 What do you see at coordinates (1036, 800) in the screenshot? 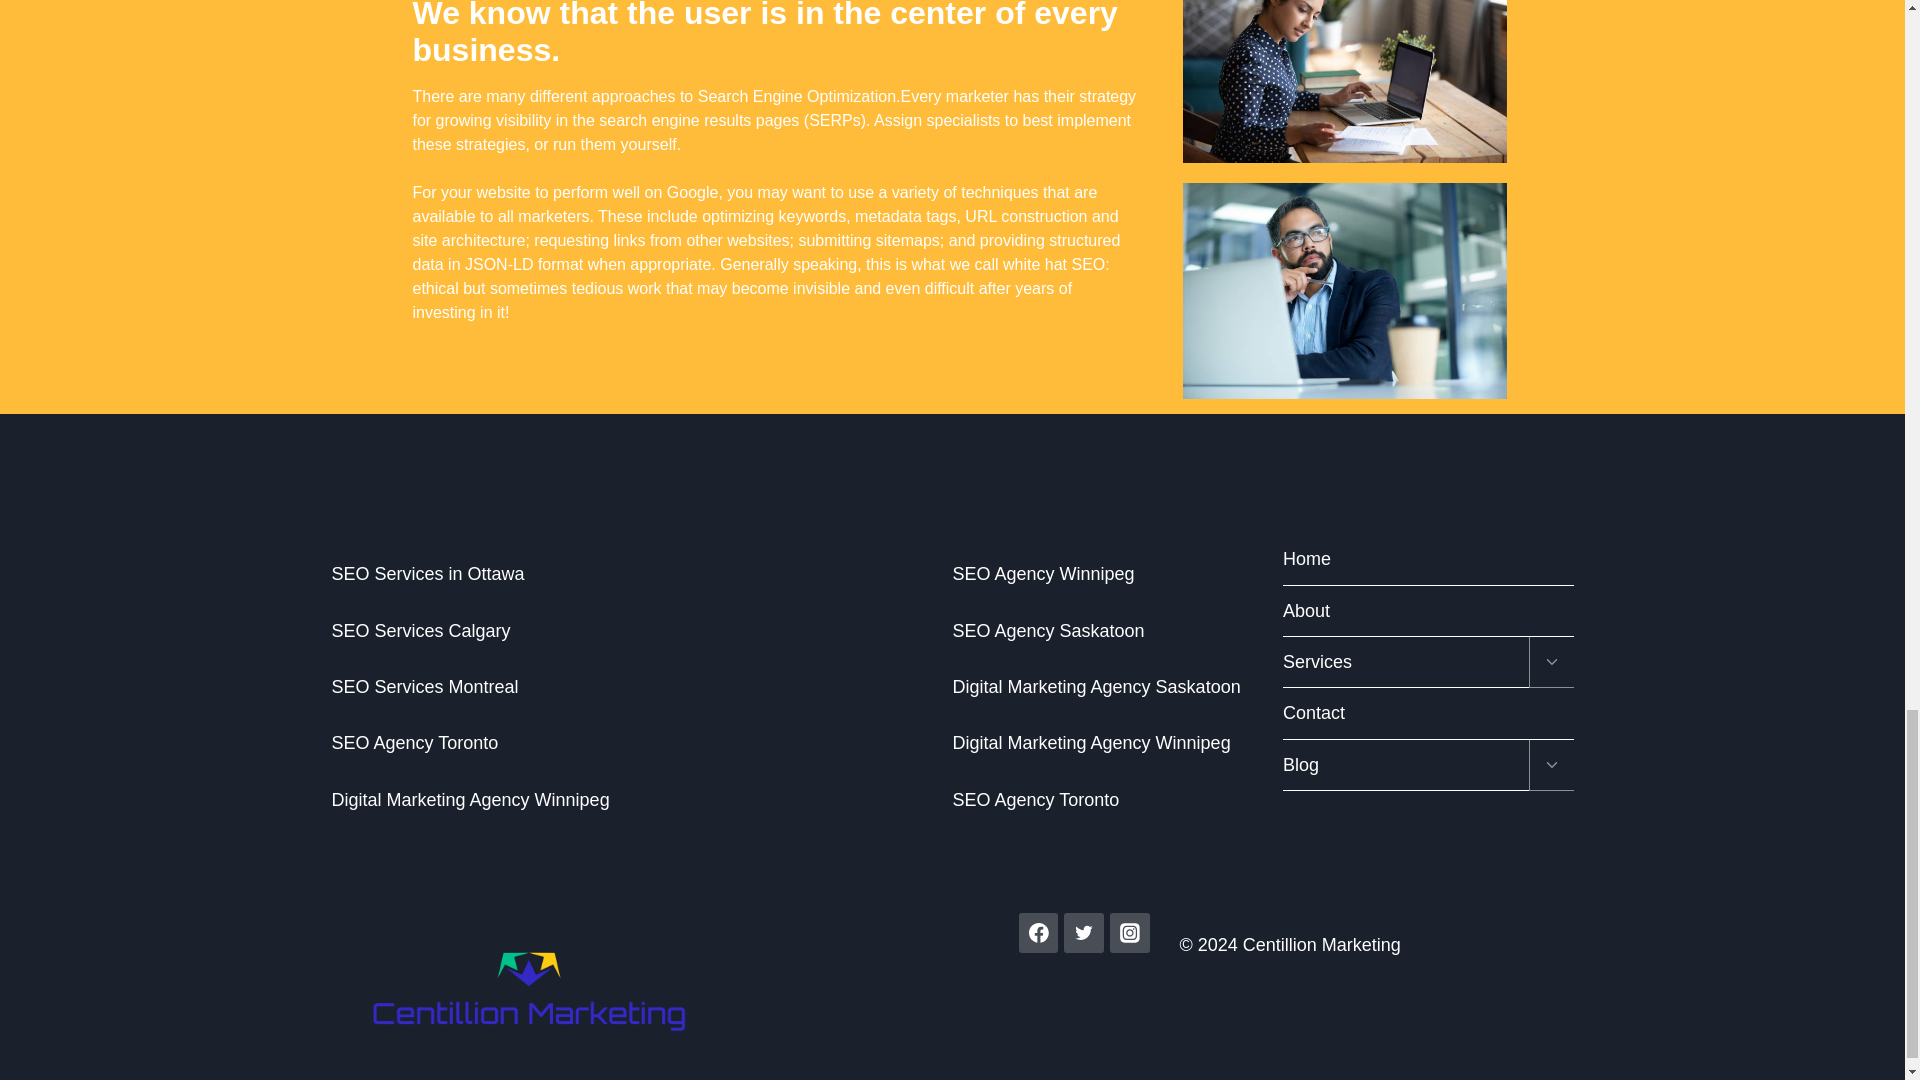
I see `SEO Agency Toronto` at bounding box center [1036, 800].